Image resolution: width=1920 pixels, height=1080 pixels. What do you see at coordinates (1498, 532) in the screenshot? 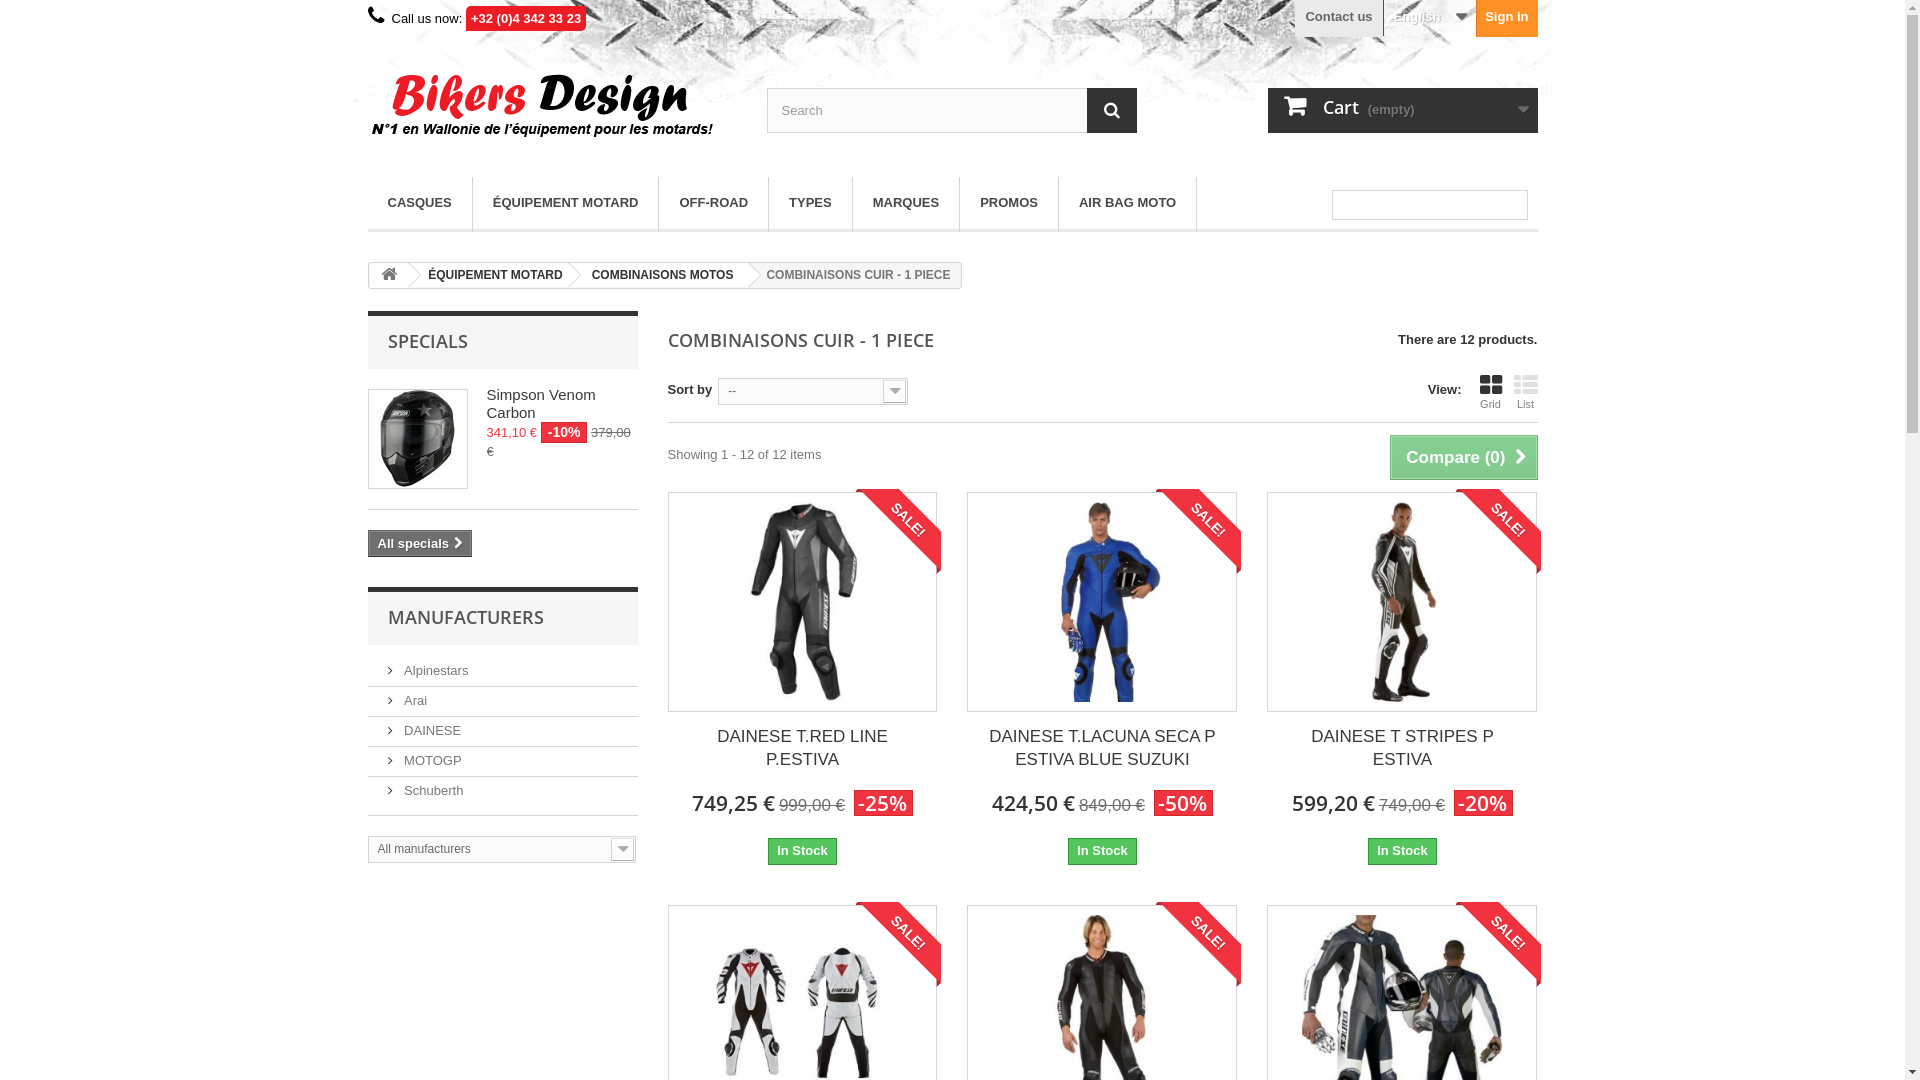
I see `SALE!` at bounding box center [1498, 532].